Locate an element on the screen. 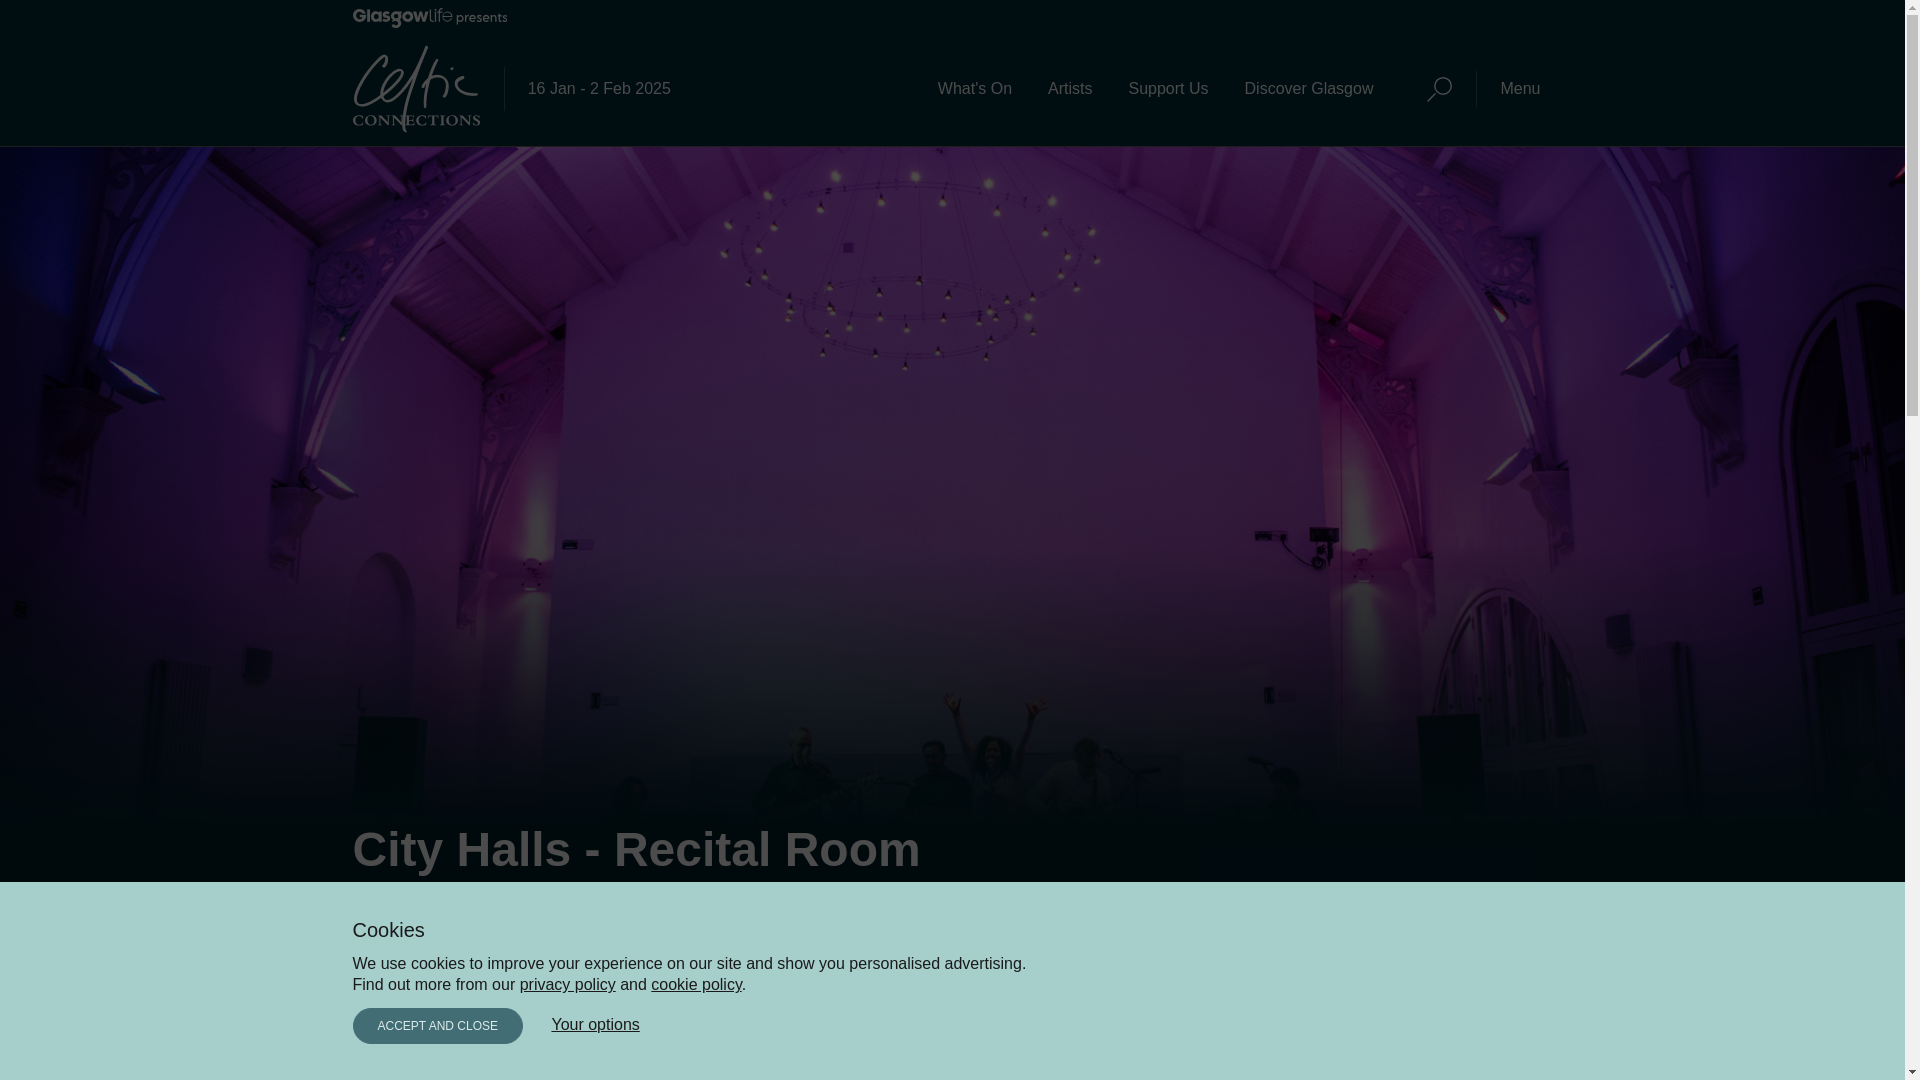 This screenshot has width=1920, height=1080. Support Us is located at coordinates (1167, 89).